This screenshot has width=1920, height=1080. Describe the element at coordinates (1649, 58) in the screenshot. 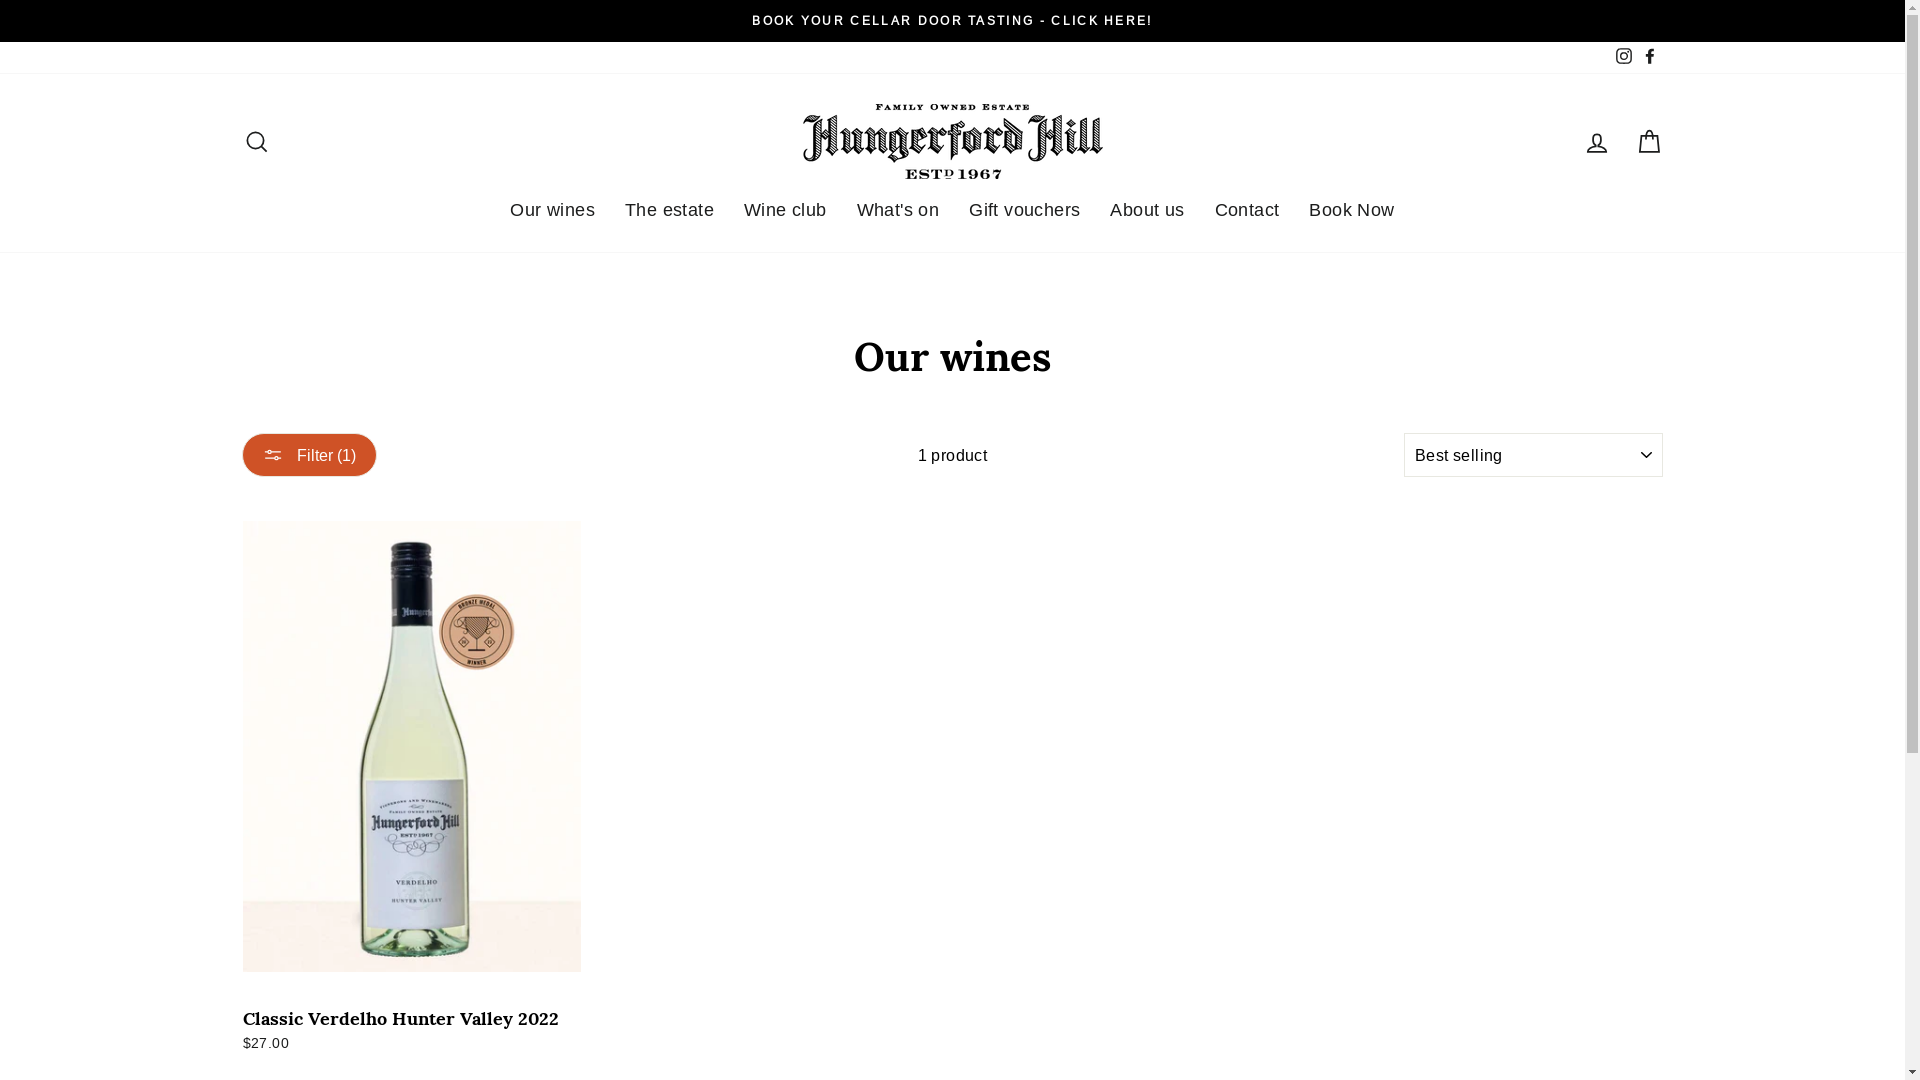

I see `Facebook` at that location.